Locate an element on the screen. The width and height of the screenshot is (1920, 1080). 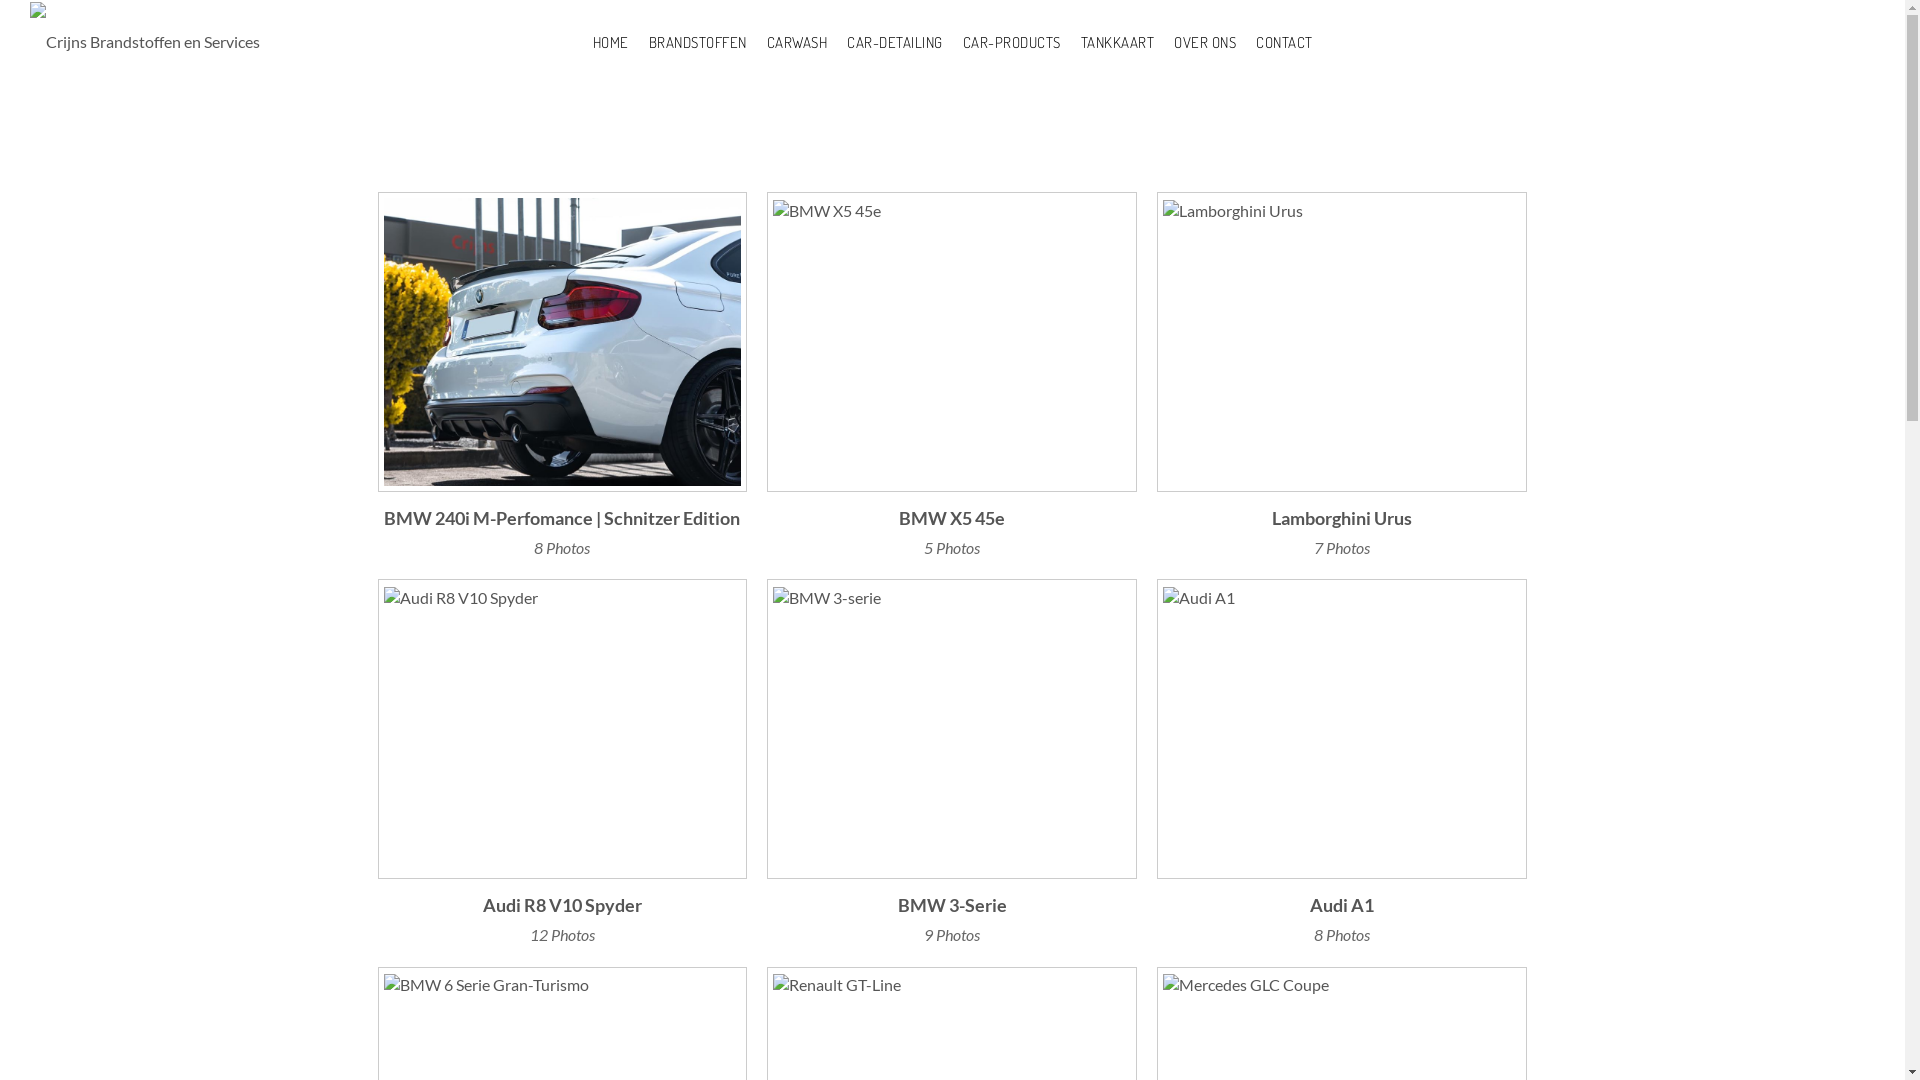
OVER ONS is located at coordinates (1205, 43).